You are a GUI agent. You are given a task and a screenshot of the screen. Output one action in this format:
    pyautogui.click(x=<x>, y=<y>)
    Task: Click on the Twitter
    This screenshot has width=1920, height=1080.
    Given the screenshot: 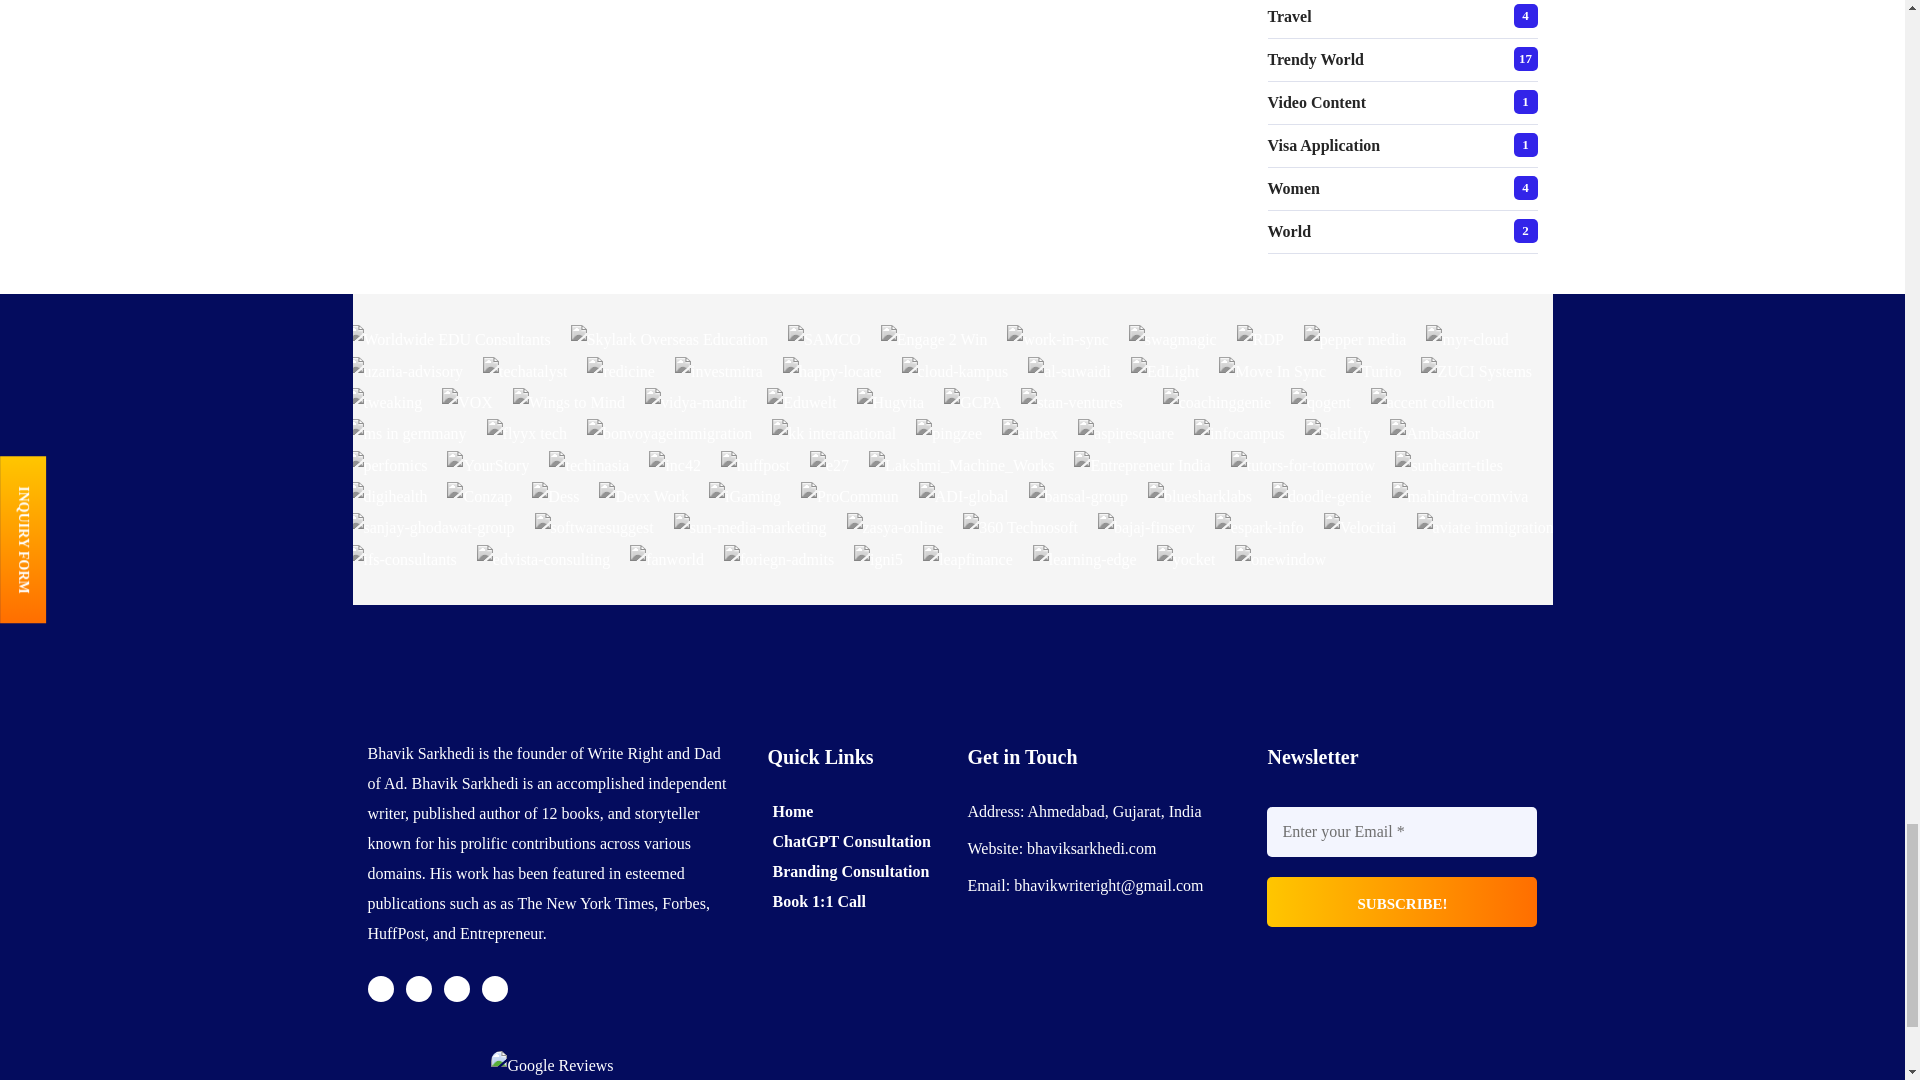 What is the action you would take?
    pyautogui.click(x=380, y=989)
    